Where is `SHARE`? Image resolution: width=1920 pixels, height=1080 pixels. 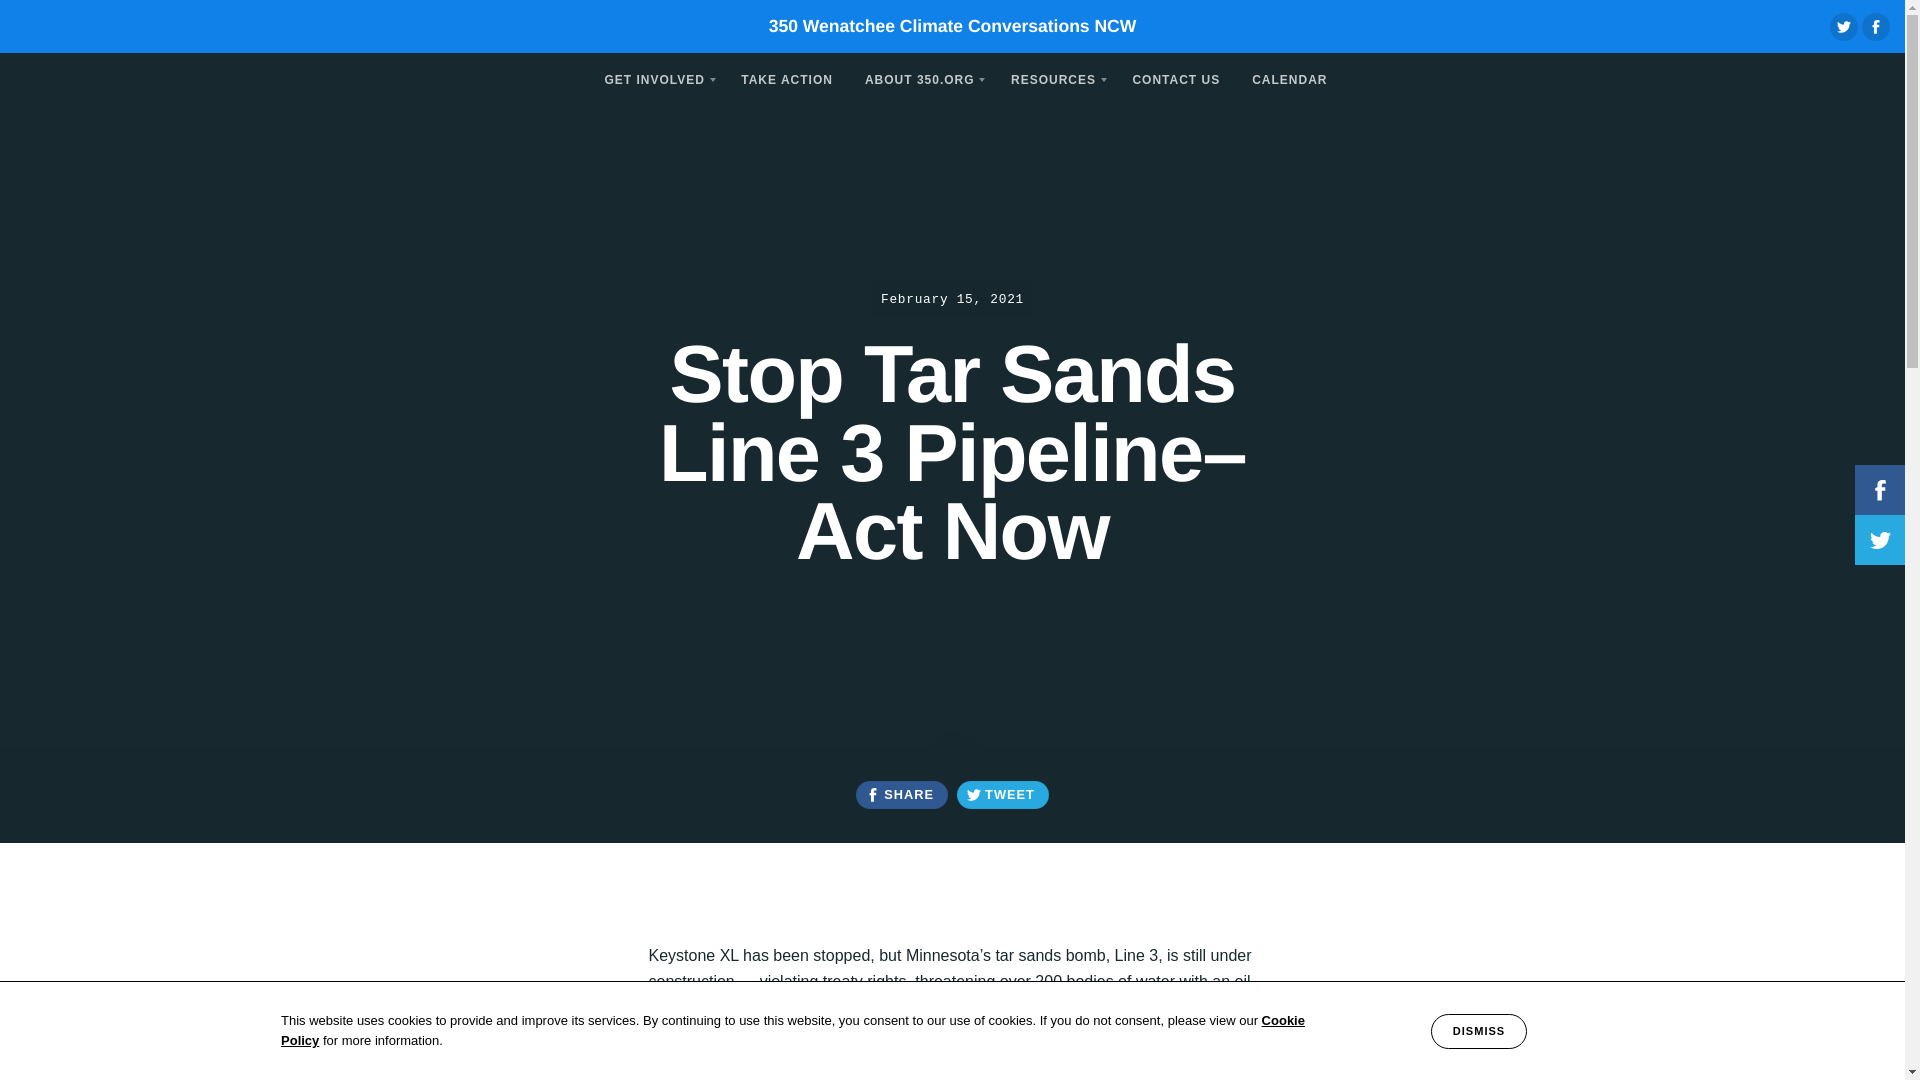
SHARE is located at coordinates (901, 794).